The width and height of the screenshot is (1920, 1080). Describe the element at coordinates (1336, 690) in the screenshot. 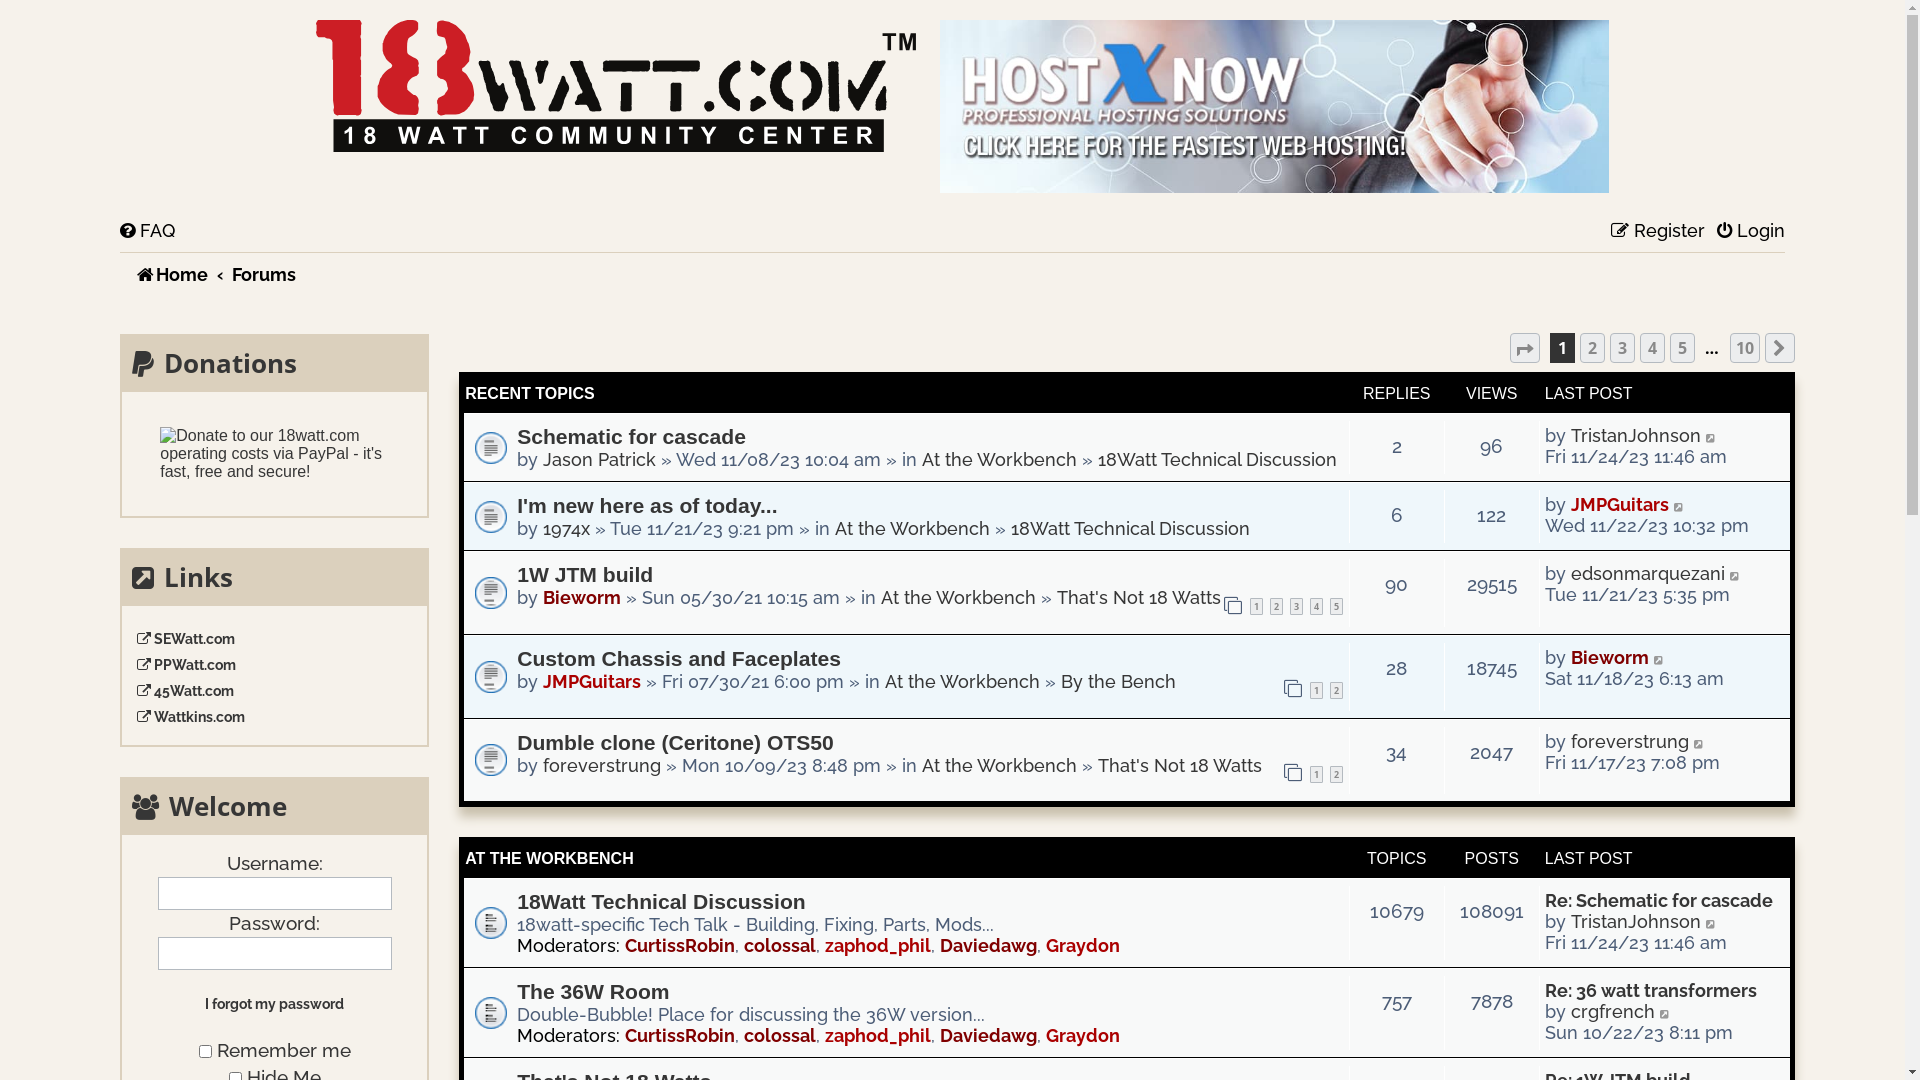

I see `2` at that location.